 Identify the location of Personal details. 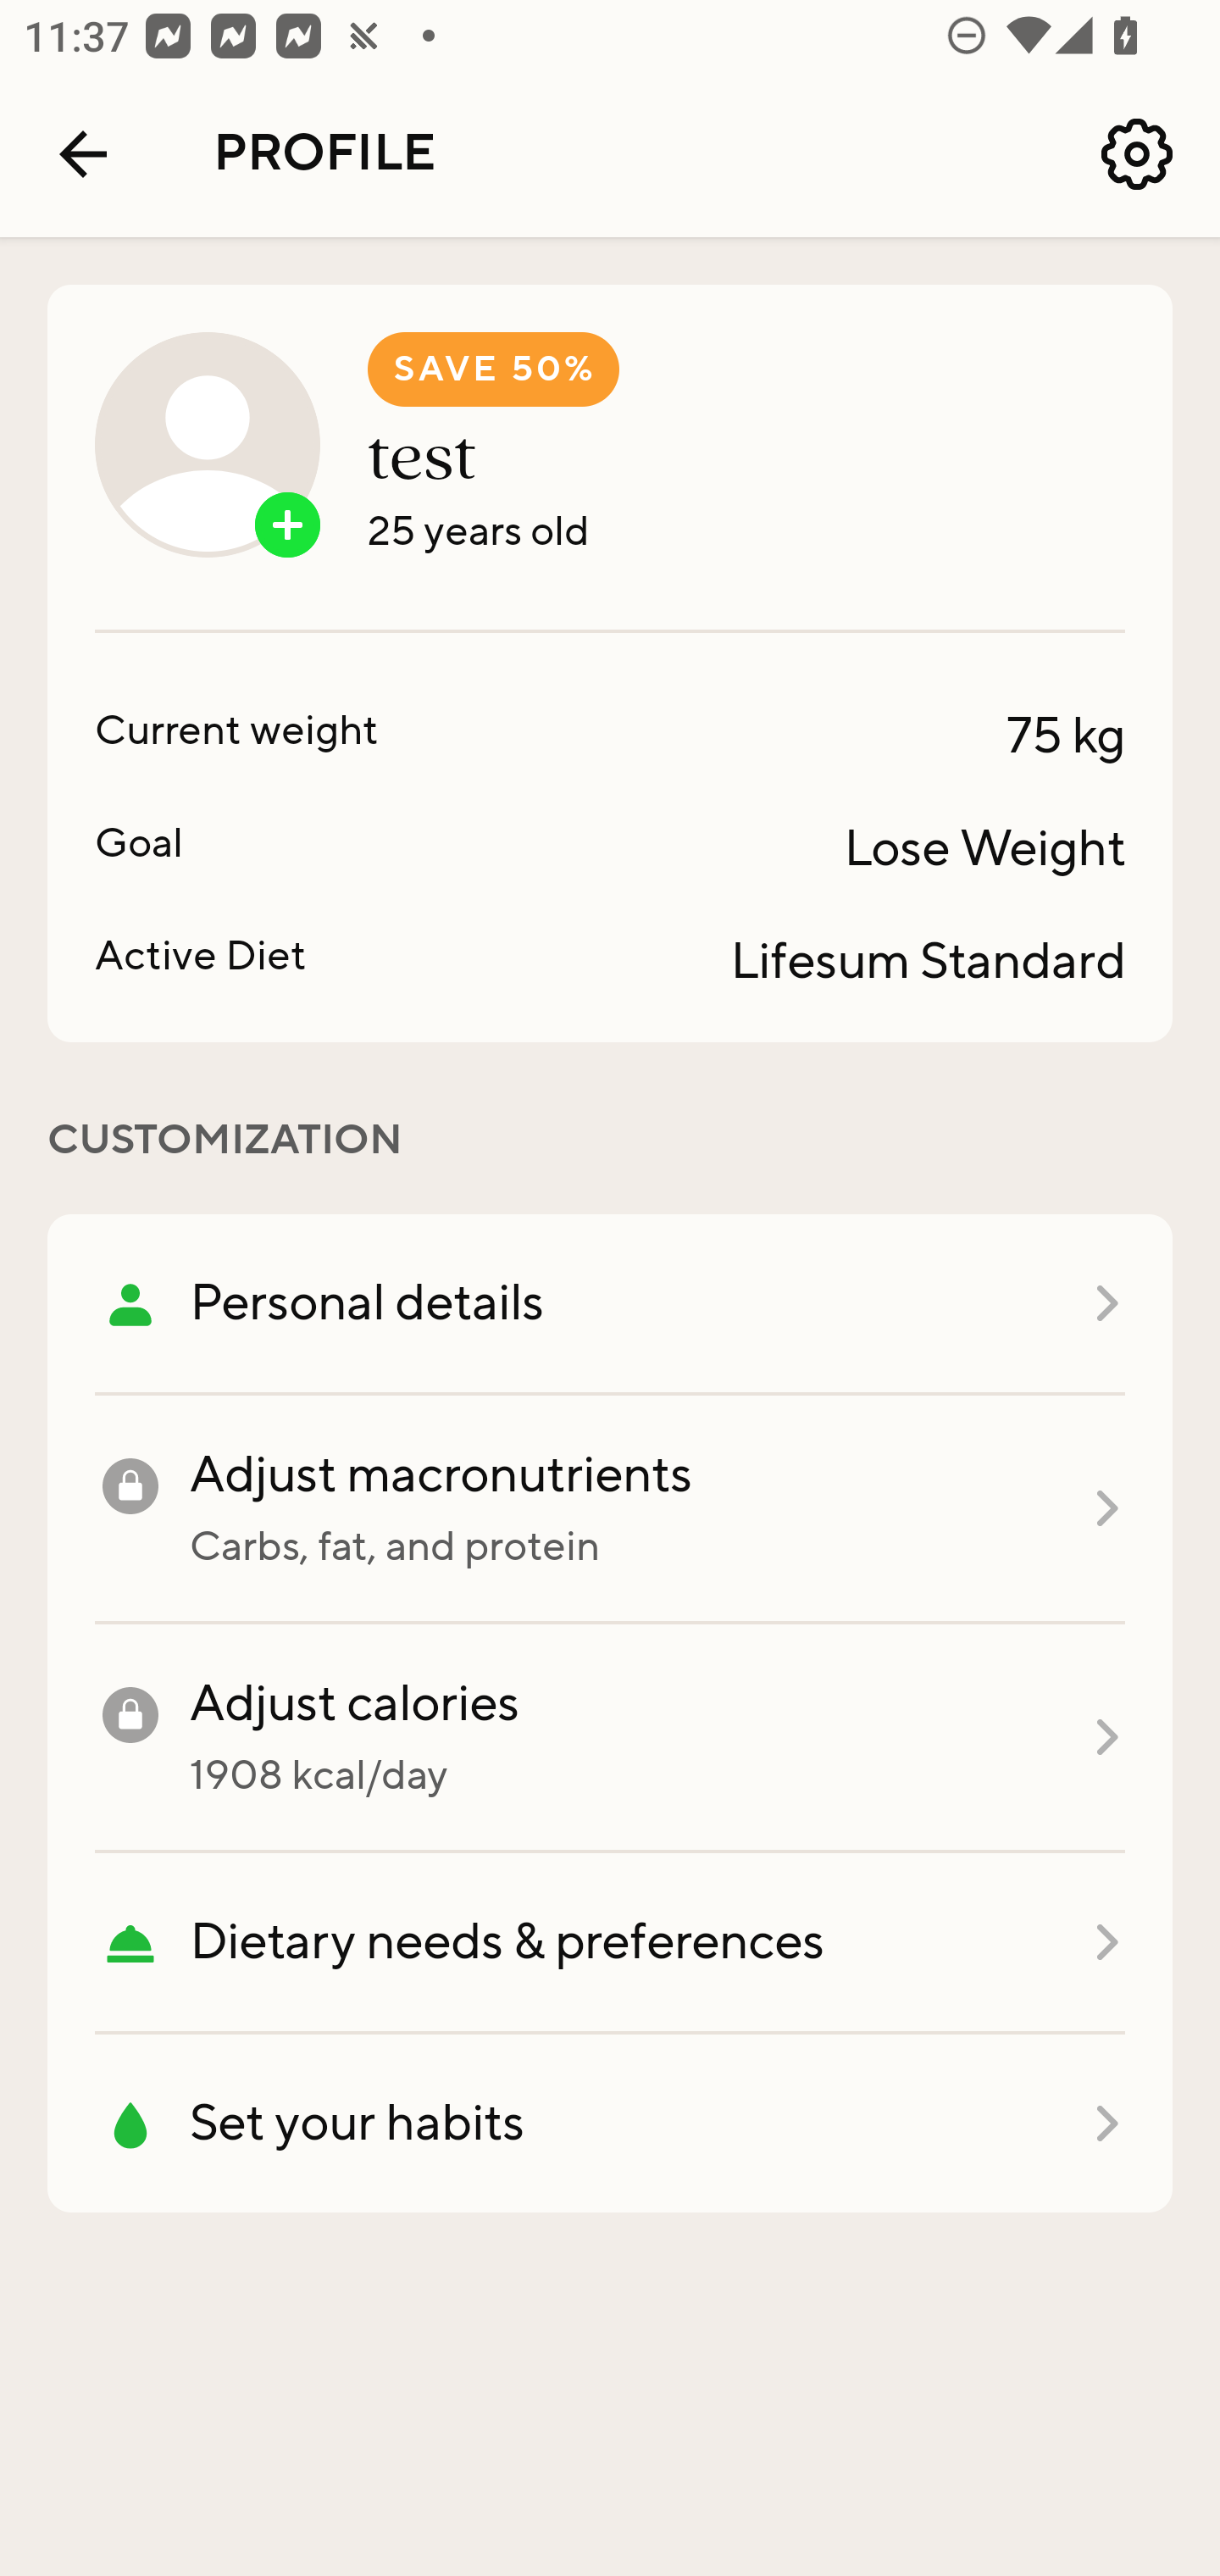
(610, 1304).